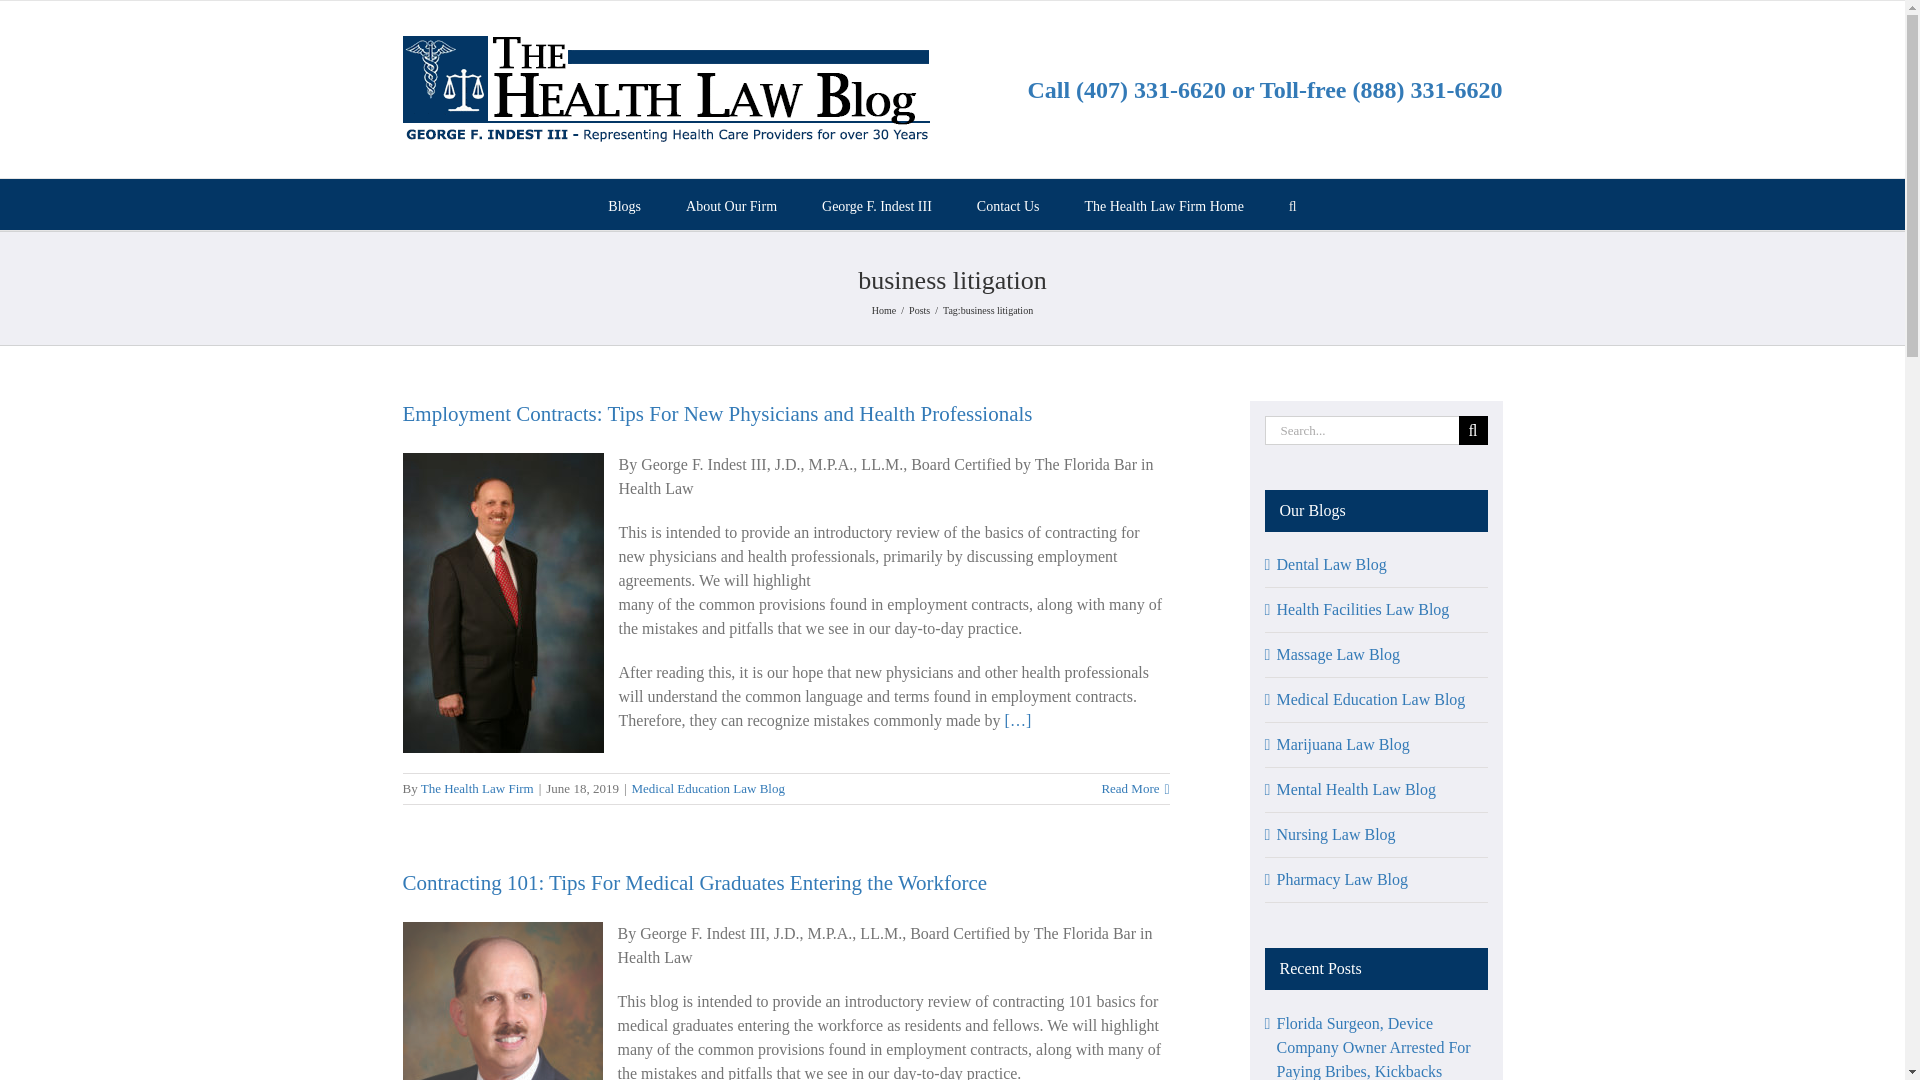 Image resolution: width=1920 pixels, height=1080 pixels. I want to click on The Health Law Firm, so click(476, 788).